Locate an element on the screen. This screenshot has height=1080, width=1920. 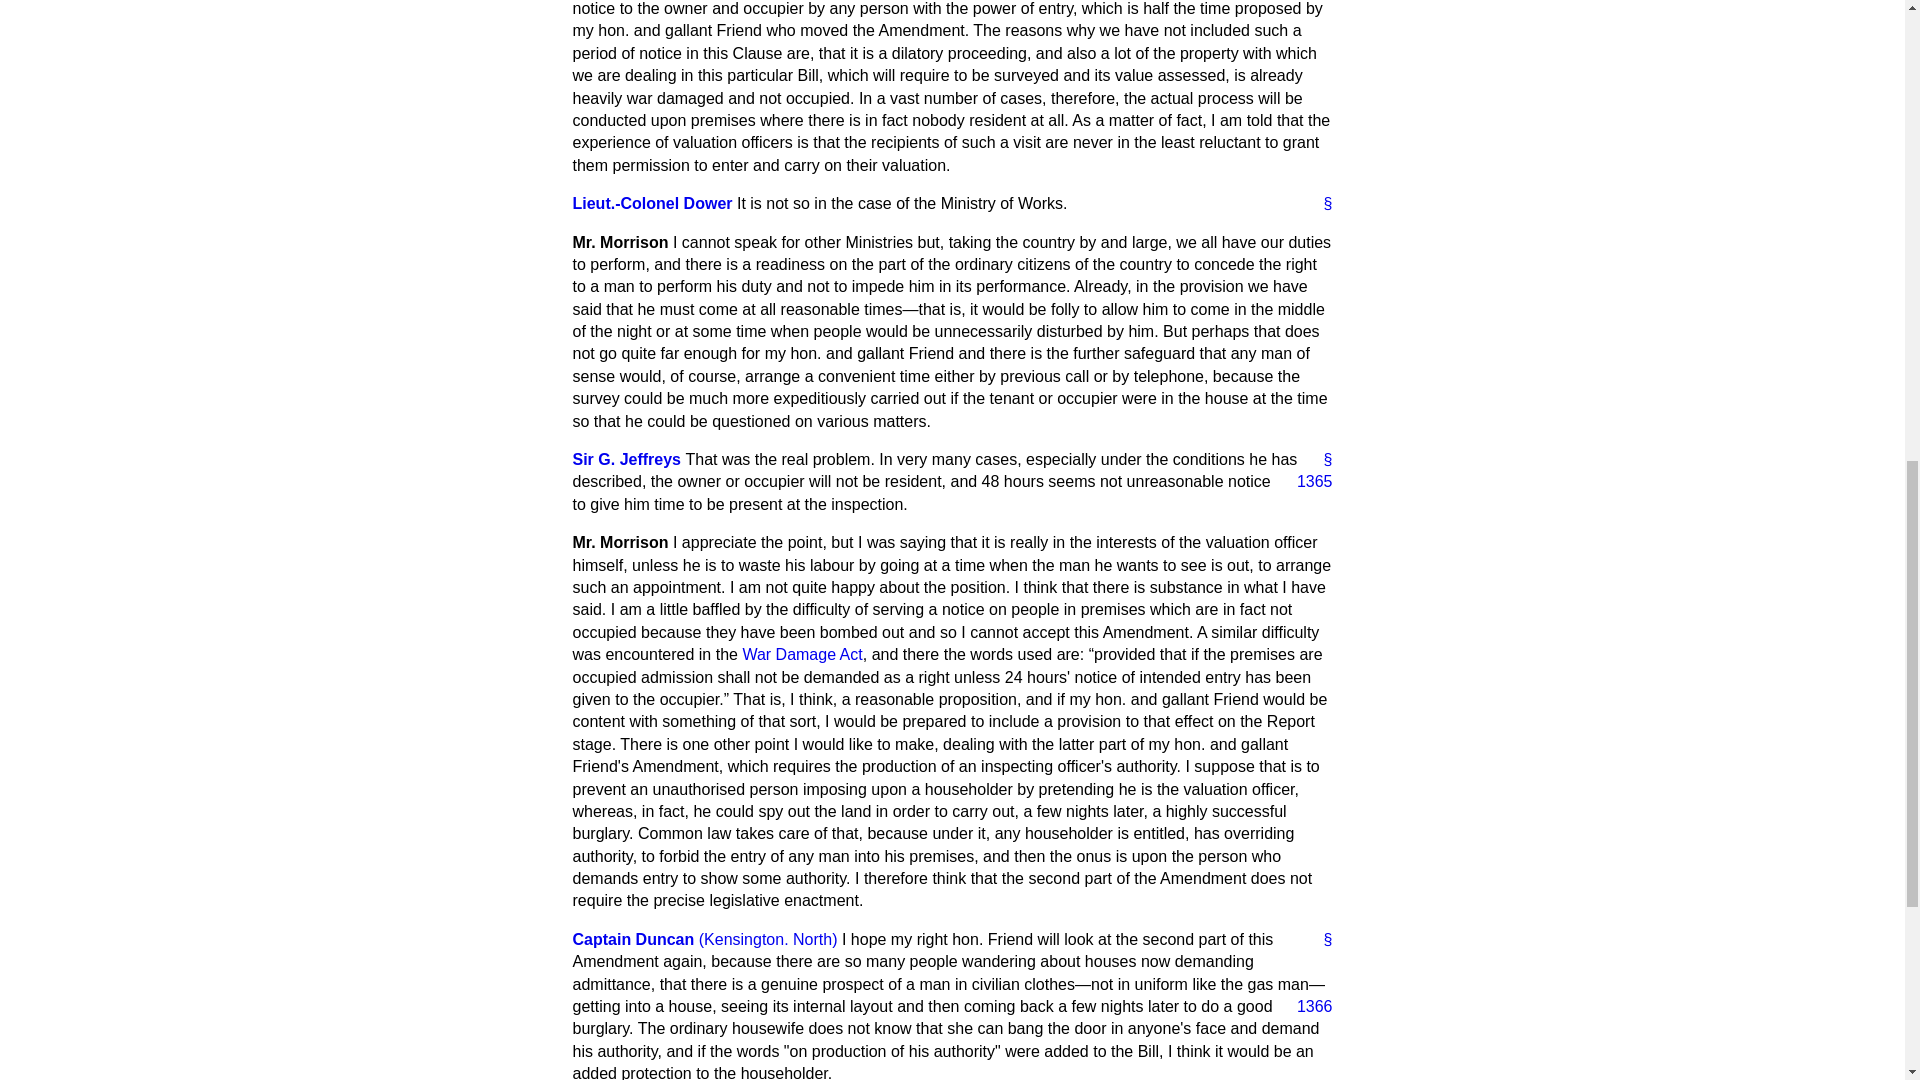
Lieut.-Colonel Dower is located at coordinates (652, 203).